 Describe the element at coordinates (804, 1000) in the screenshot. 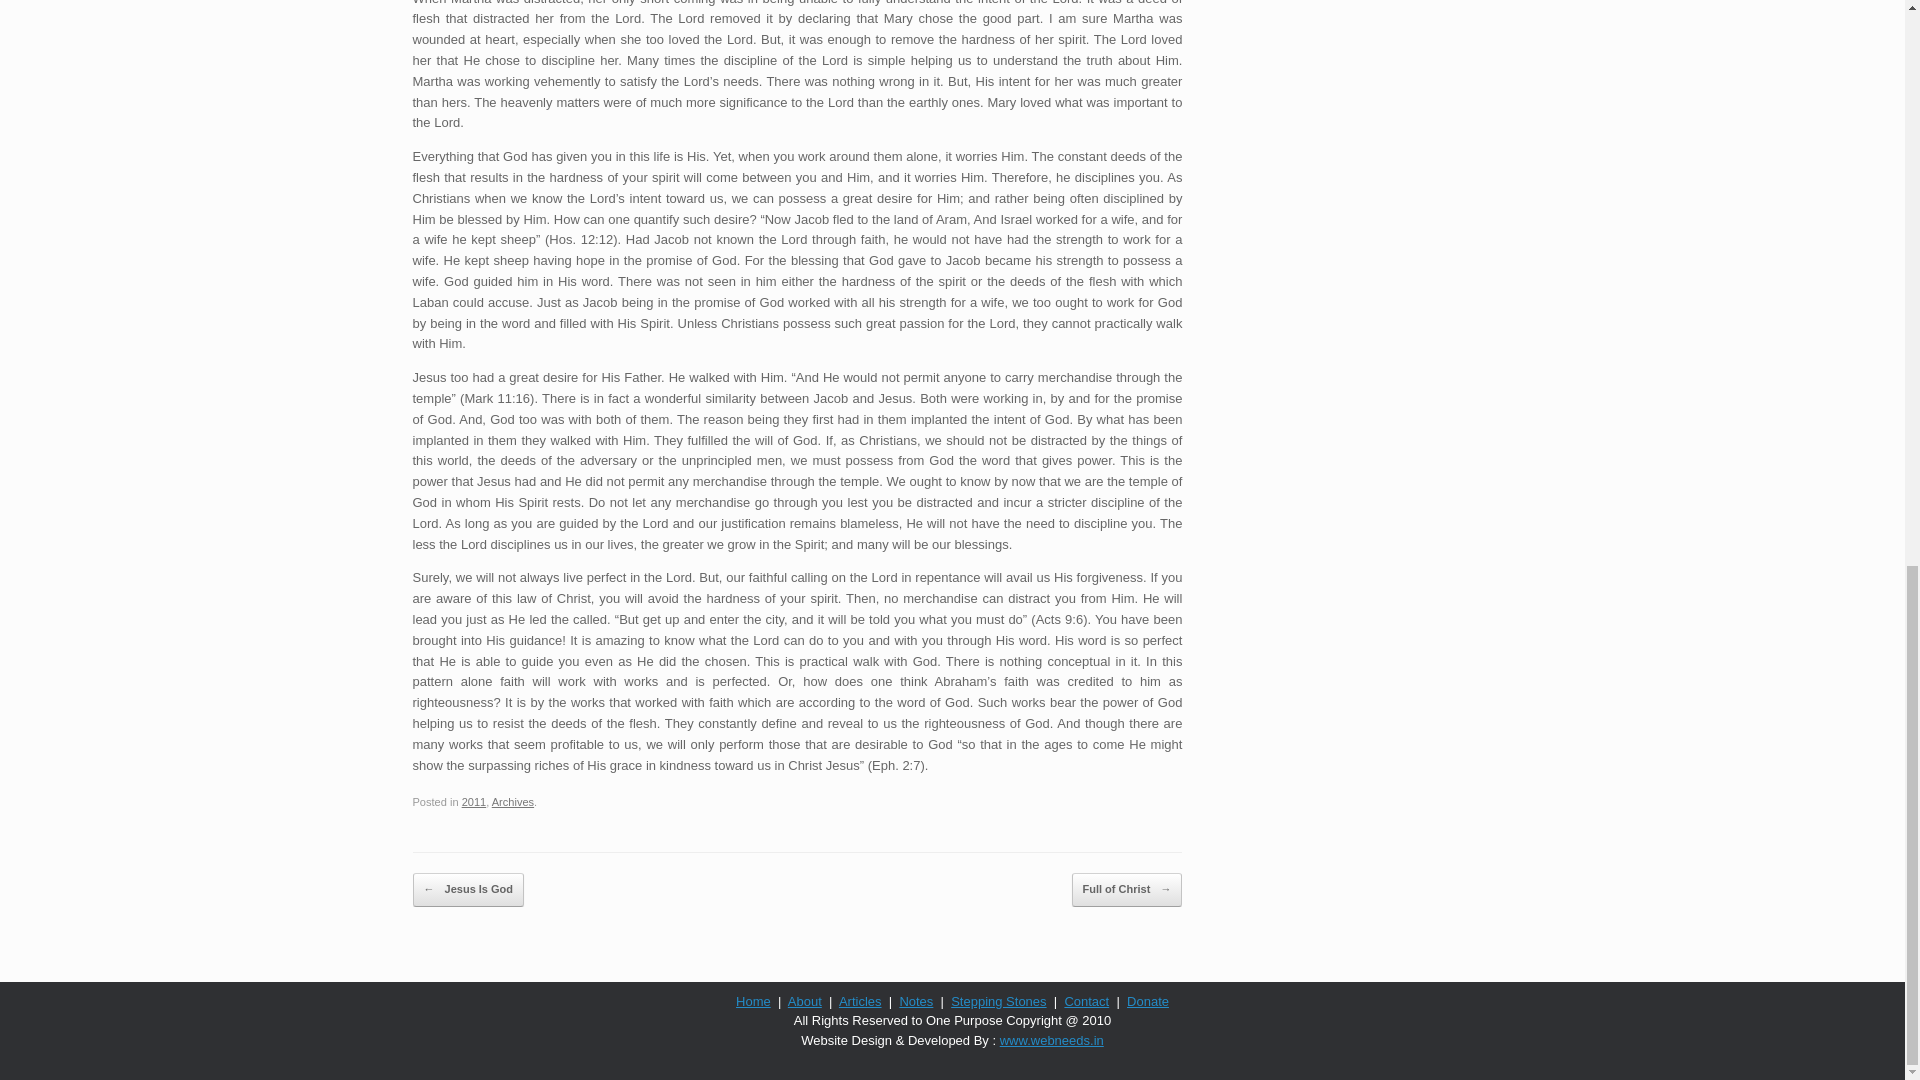

I see `About` at that location.